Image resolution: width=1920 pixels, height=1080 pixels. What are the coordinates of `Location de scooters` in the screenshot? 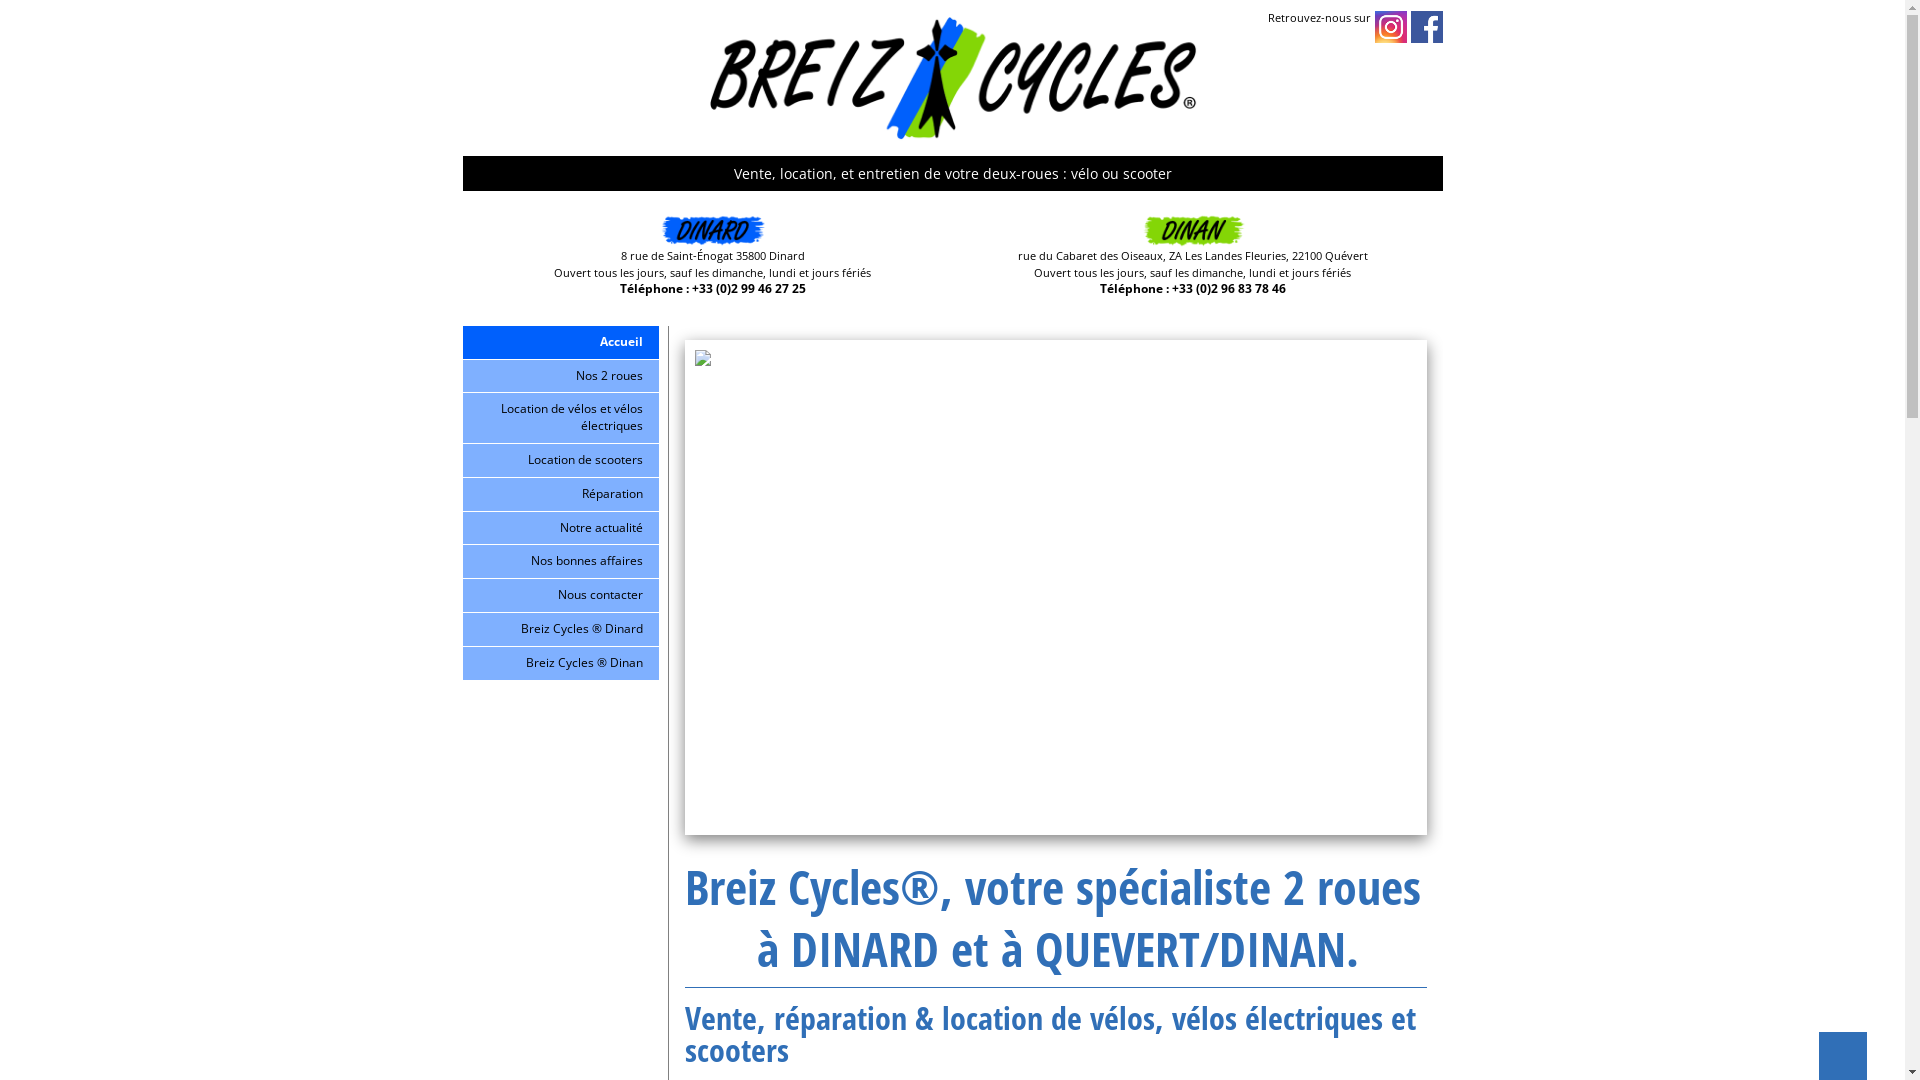 It's located at (560, 461).